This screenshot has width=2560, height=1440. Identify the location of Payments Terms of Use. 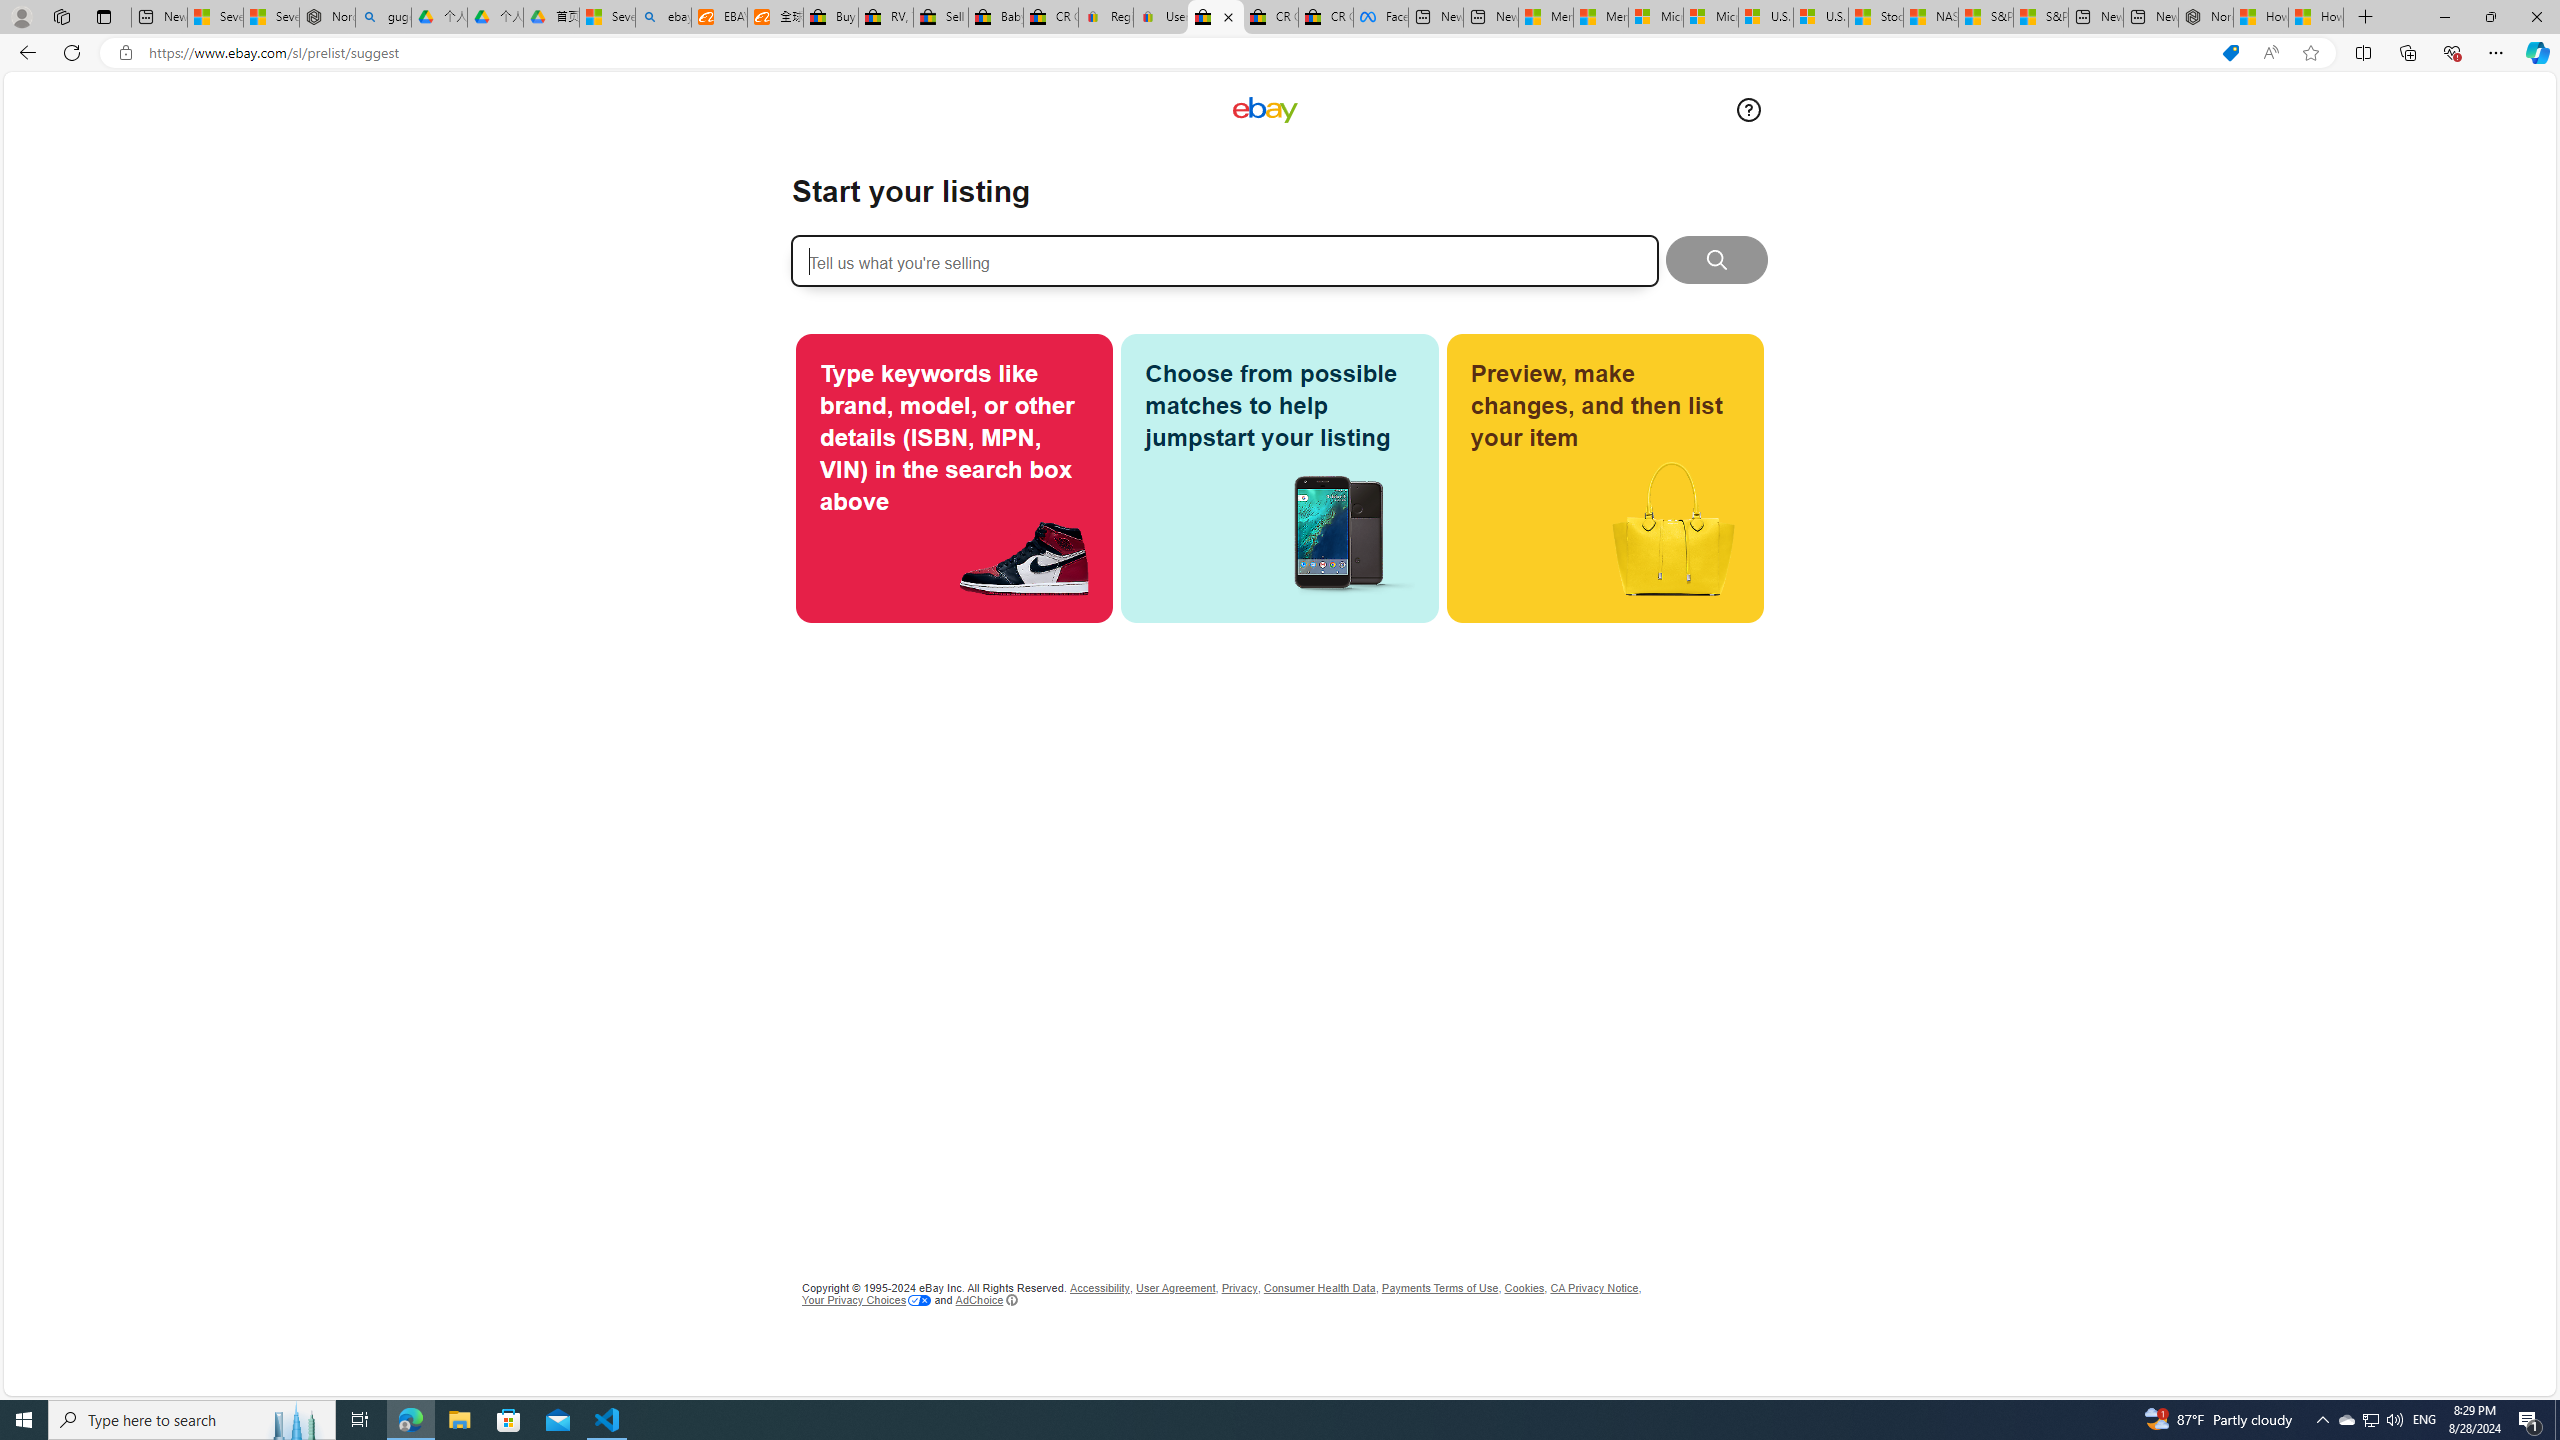
(1440, 1288).